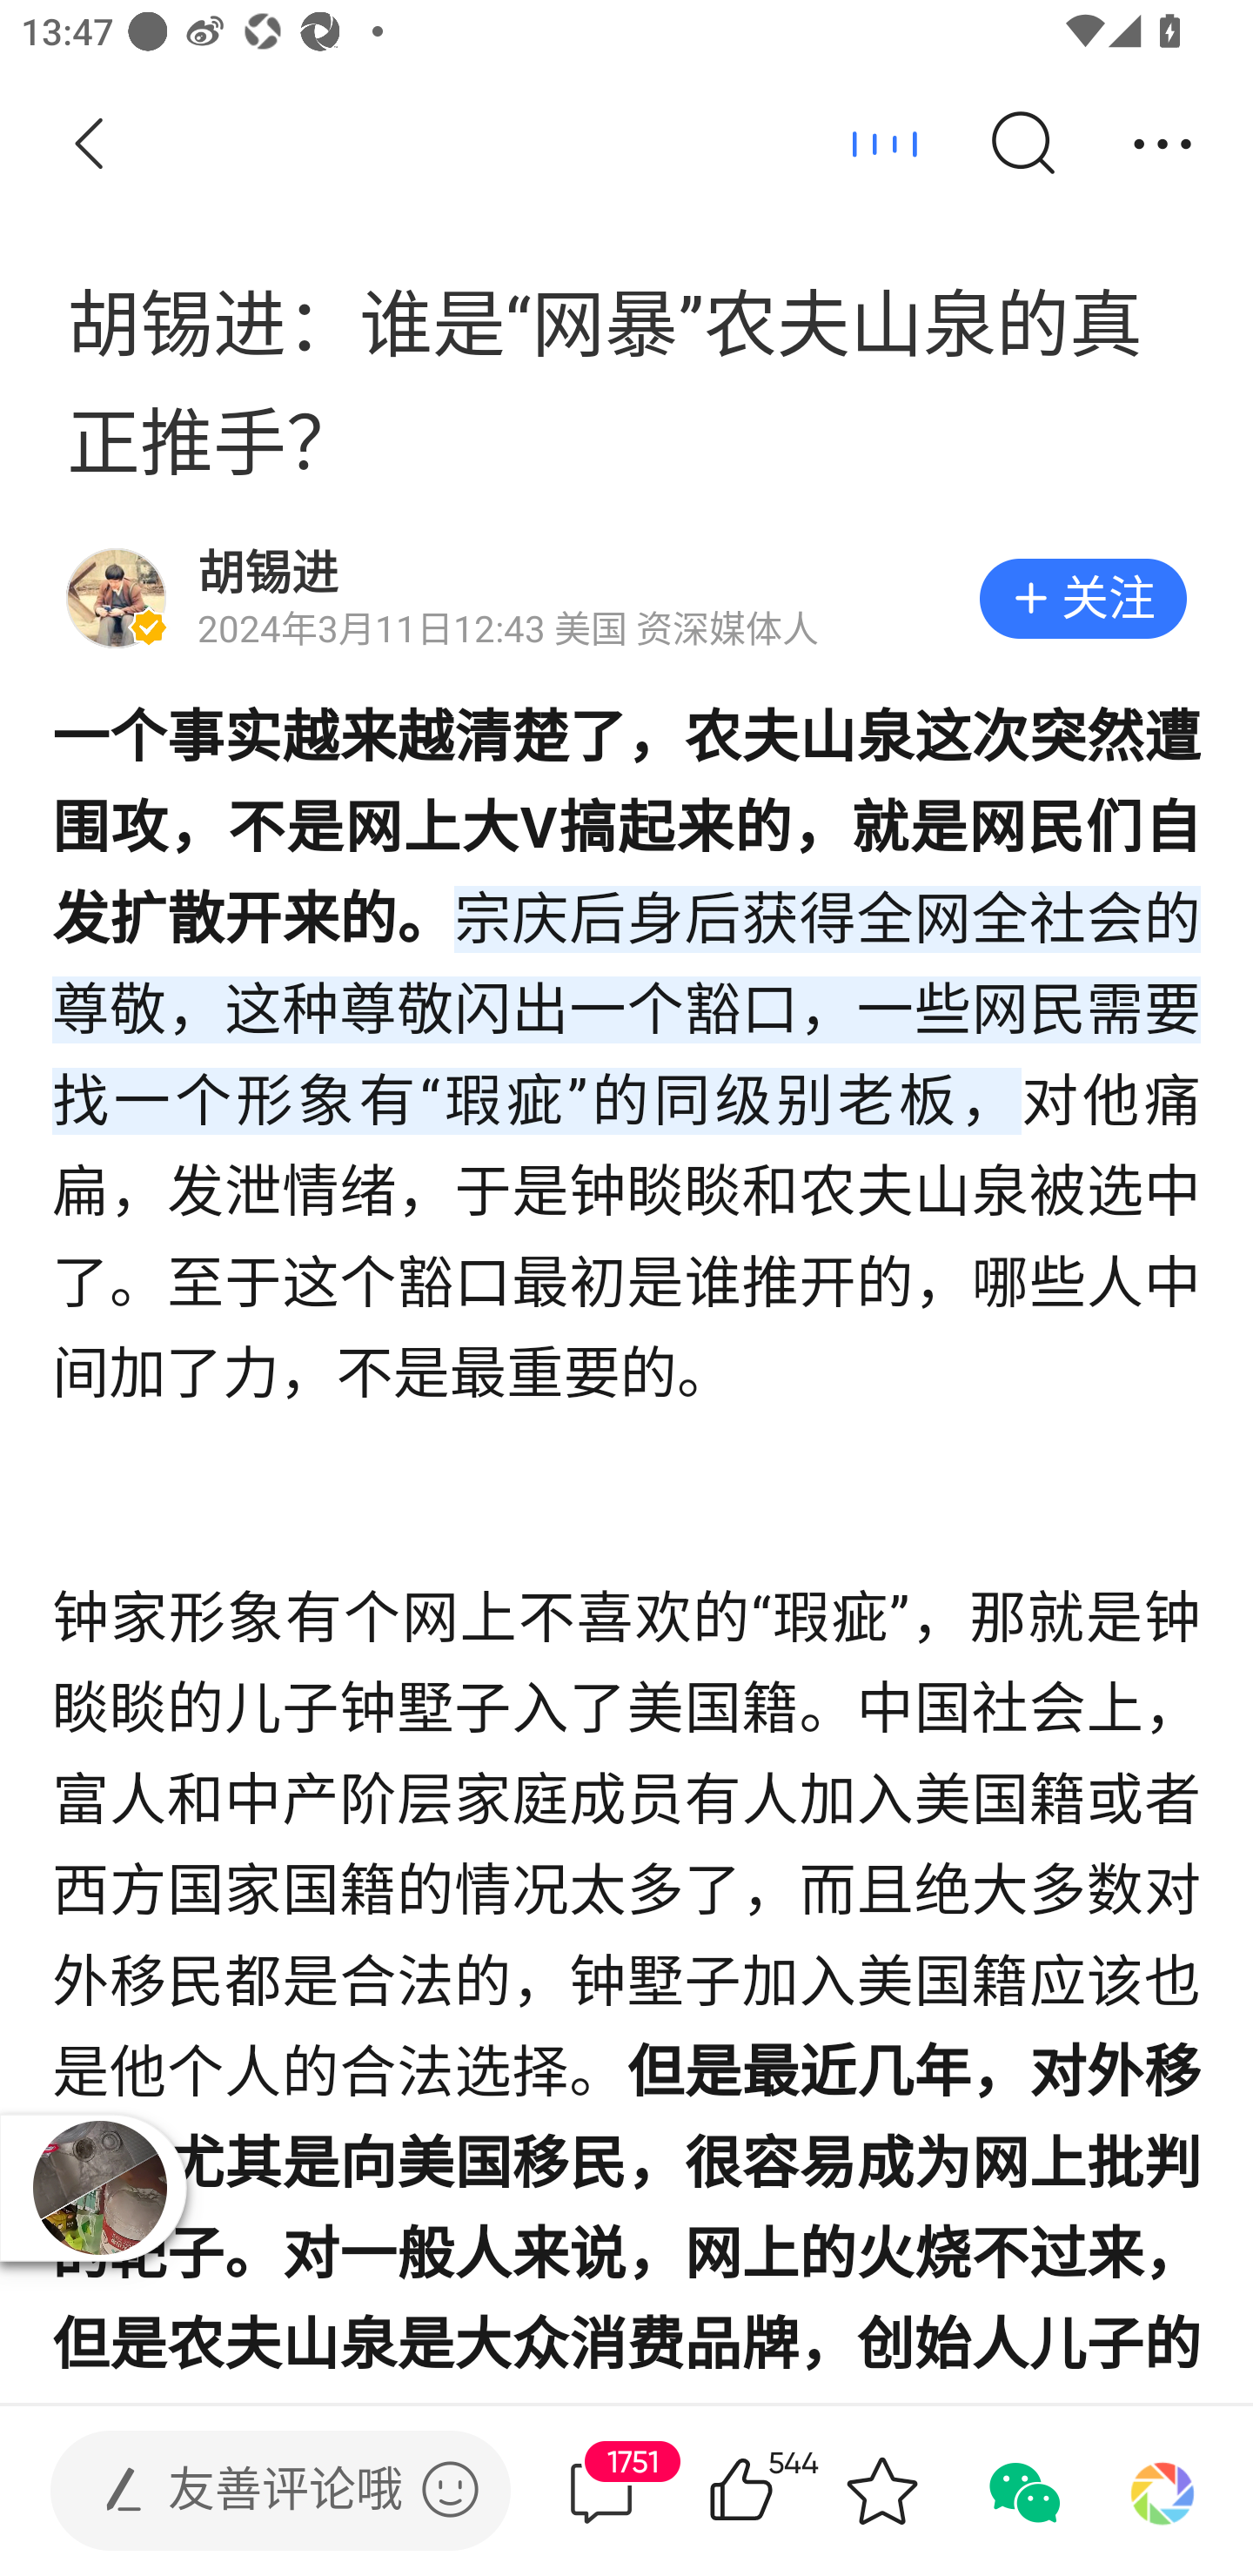  What do you see at coordinates (256, 2491) in the screenshot?
I see `发表评论  友善评论哦 发表评论 ` at bounding box center [256, 2491].